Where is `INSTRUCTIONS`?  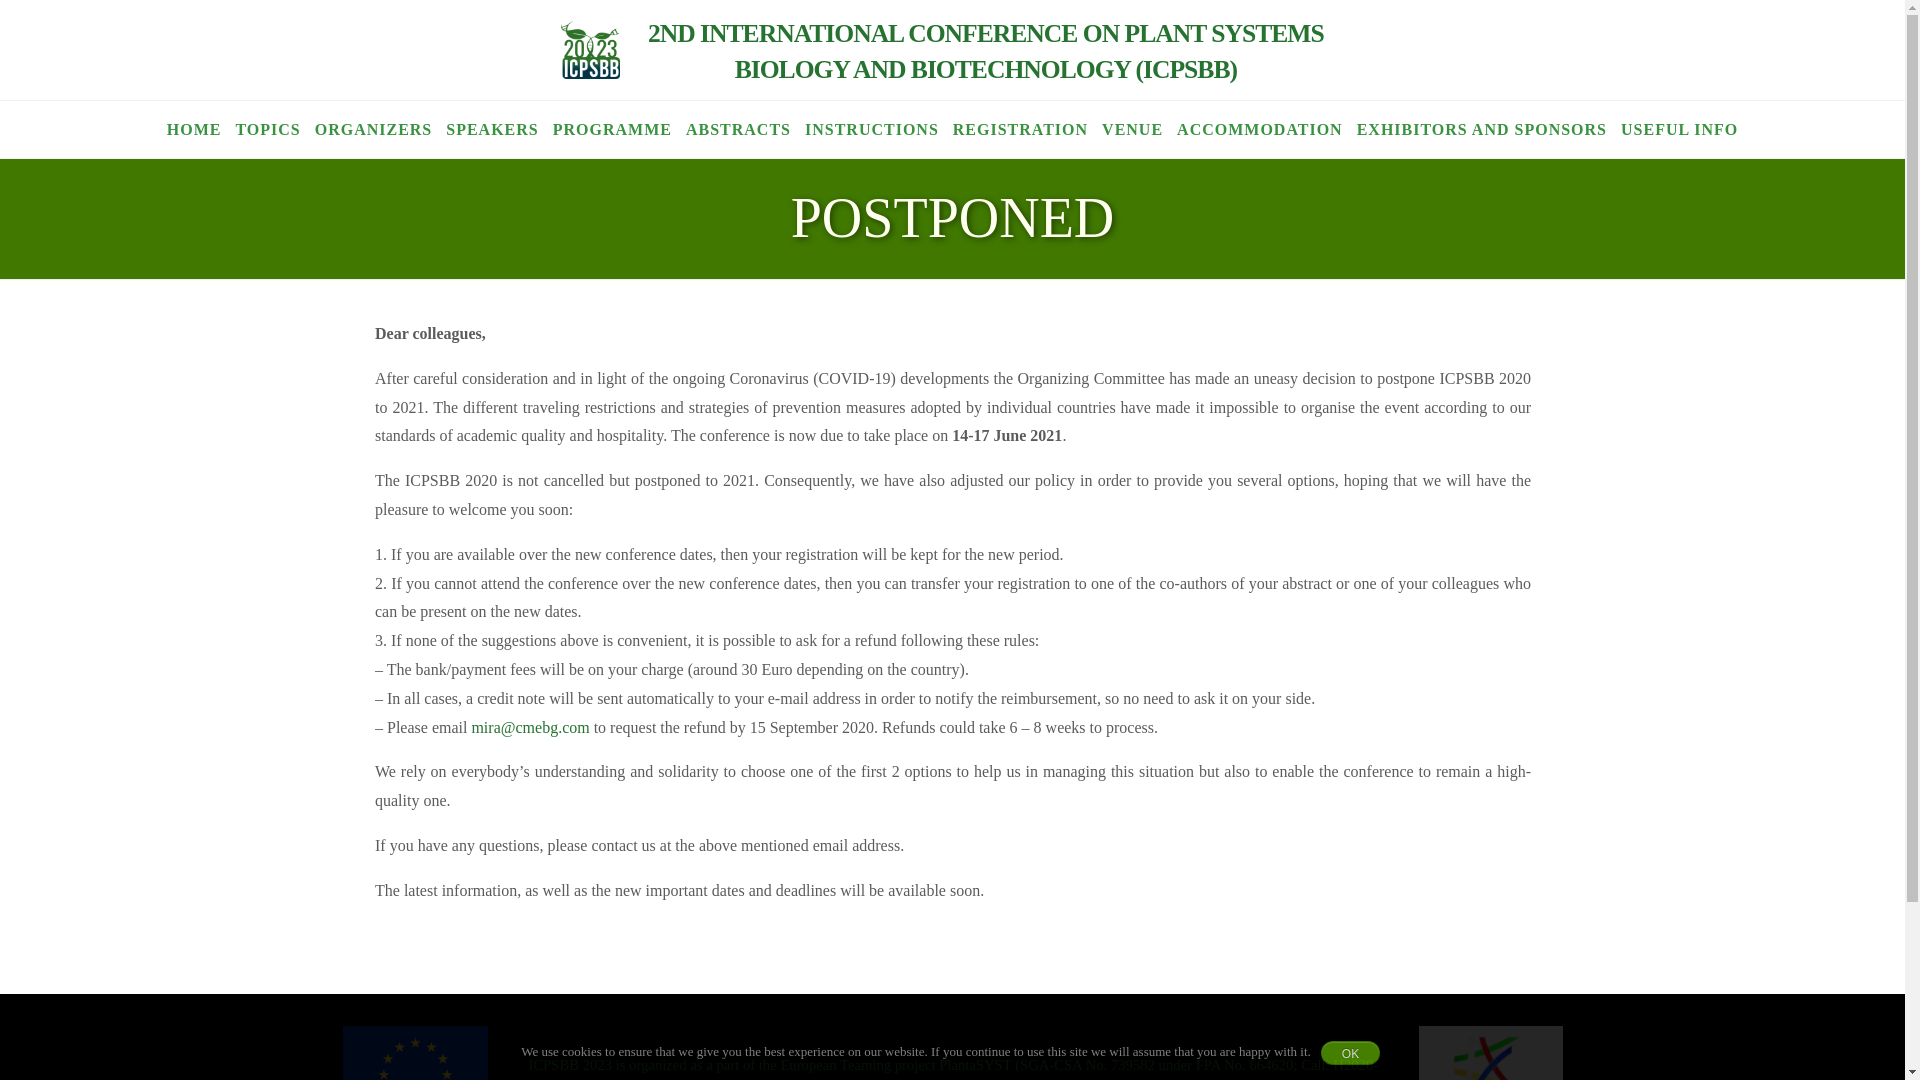 INSTRUCTIONS is located at coordinates (872, 130).